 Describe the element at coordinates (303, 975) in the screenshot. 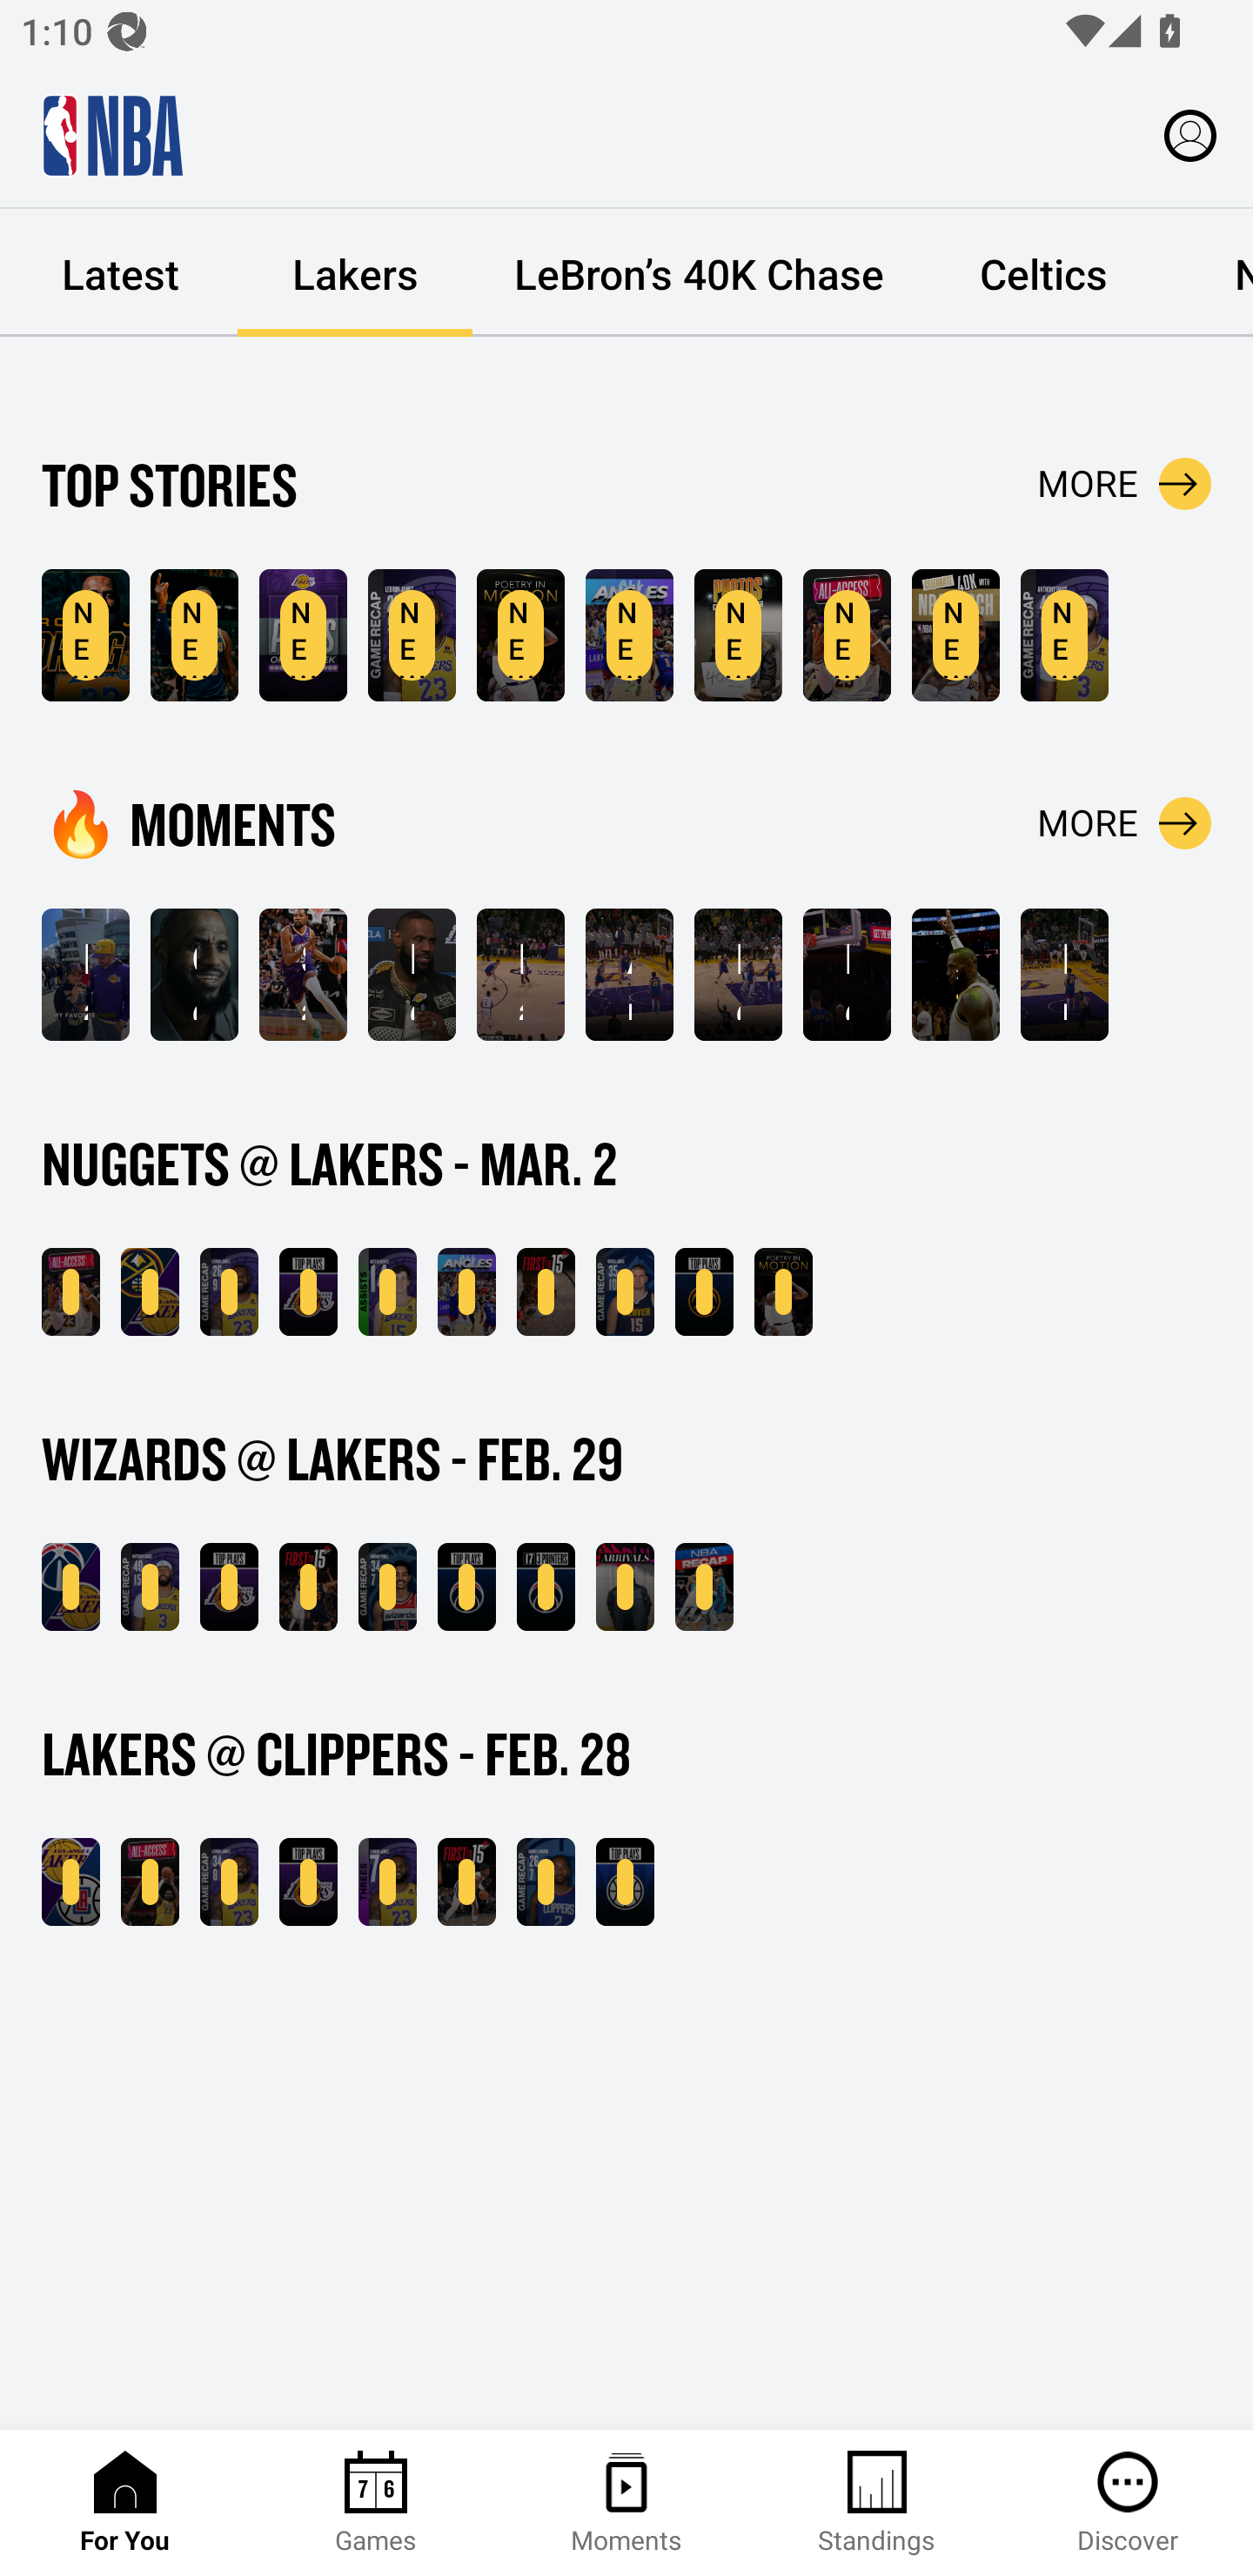

I see `Saturday's Top Plays In 30 Seconds ⏱` at that location.